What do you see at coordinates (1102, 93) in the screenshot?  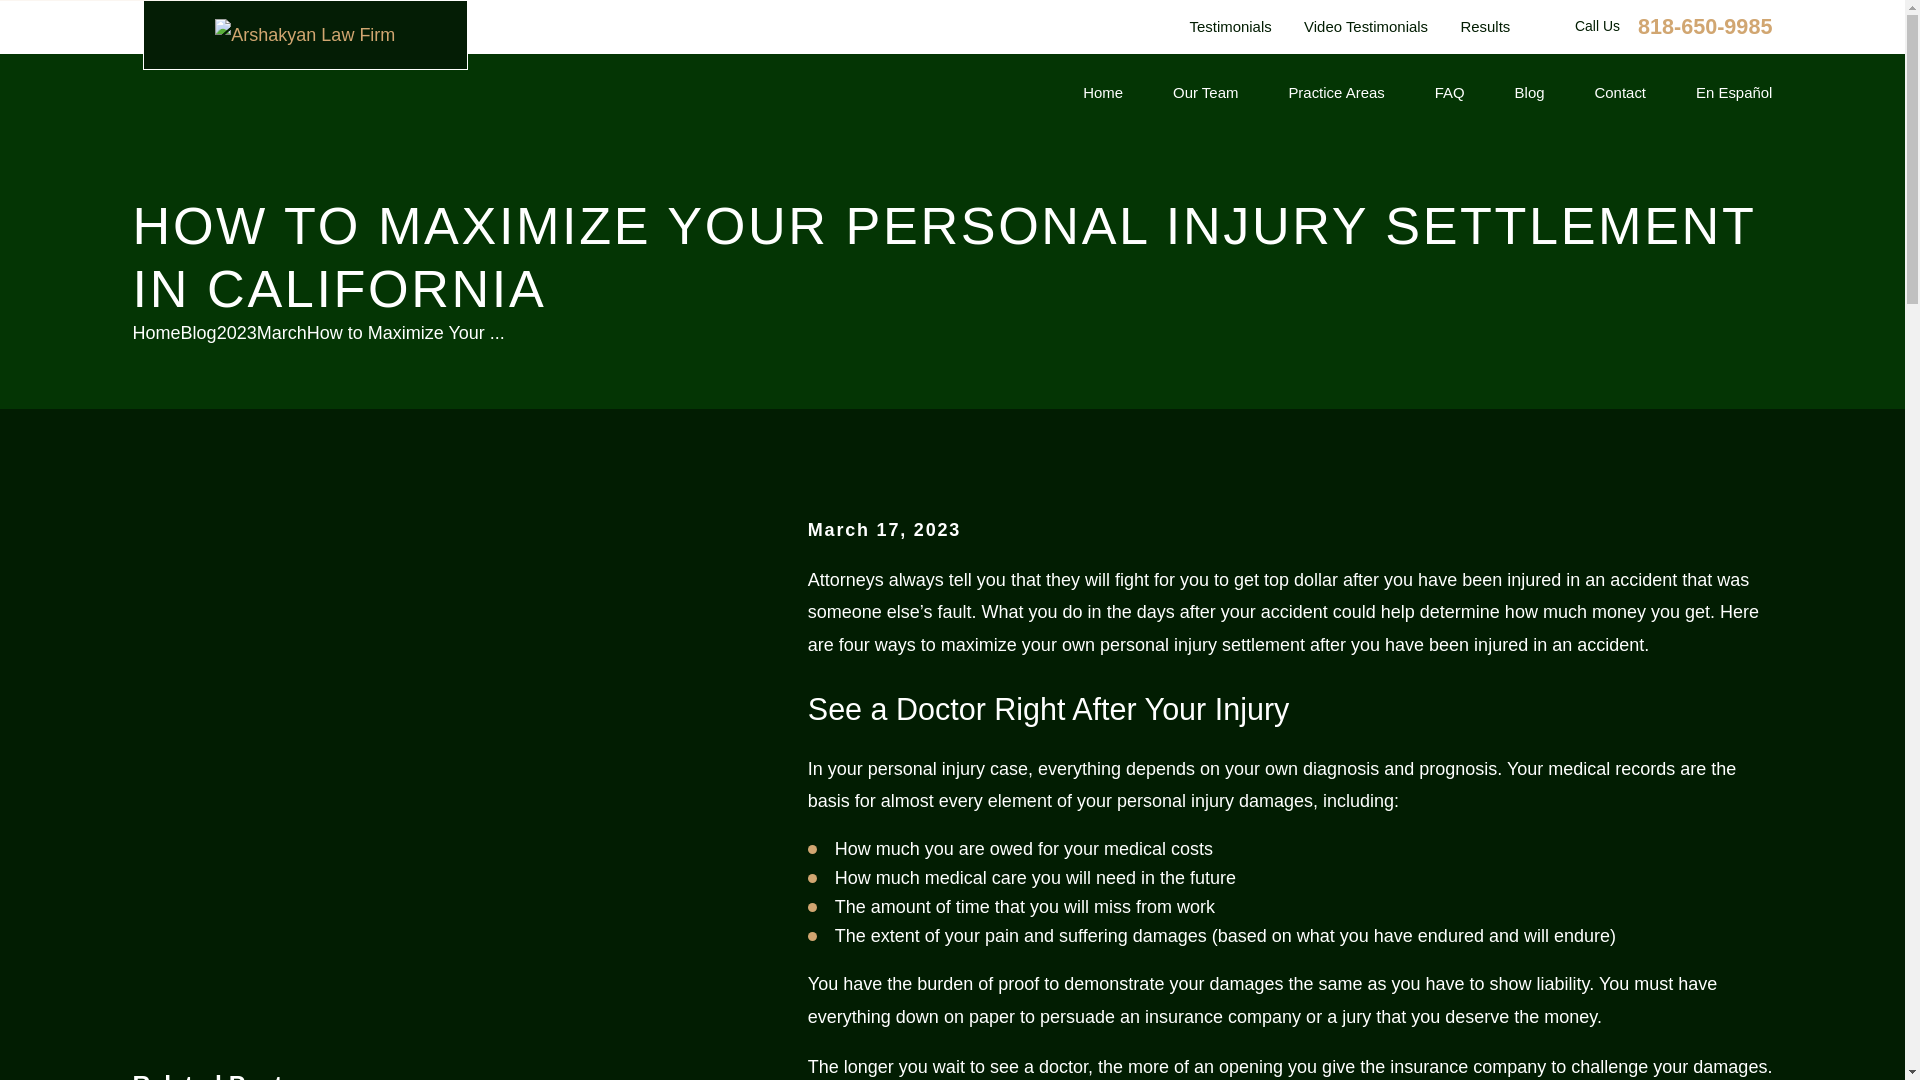 I see `Home` at bounding box center [1102, 93].